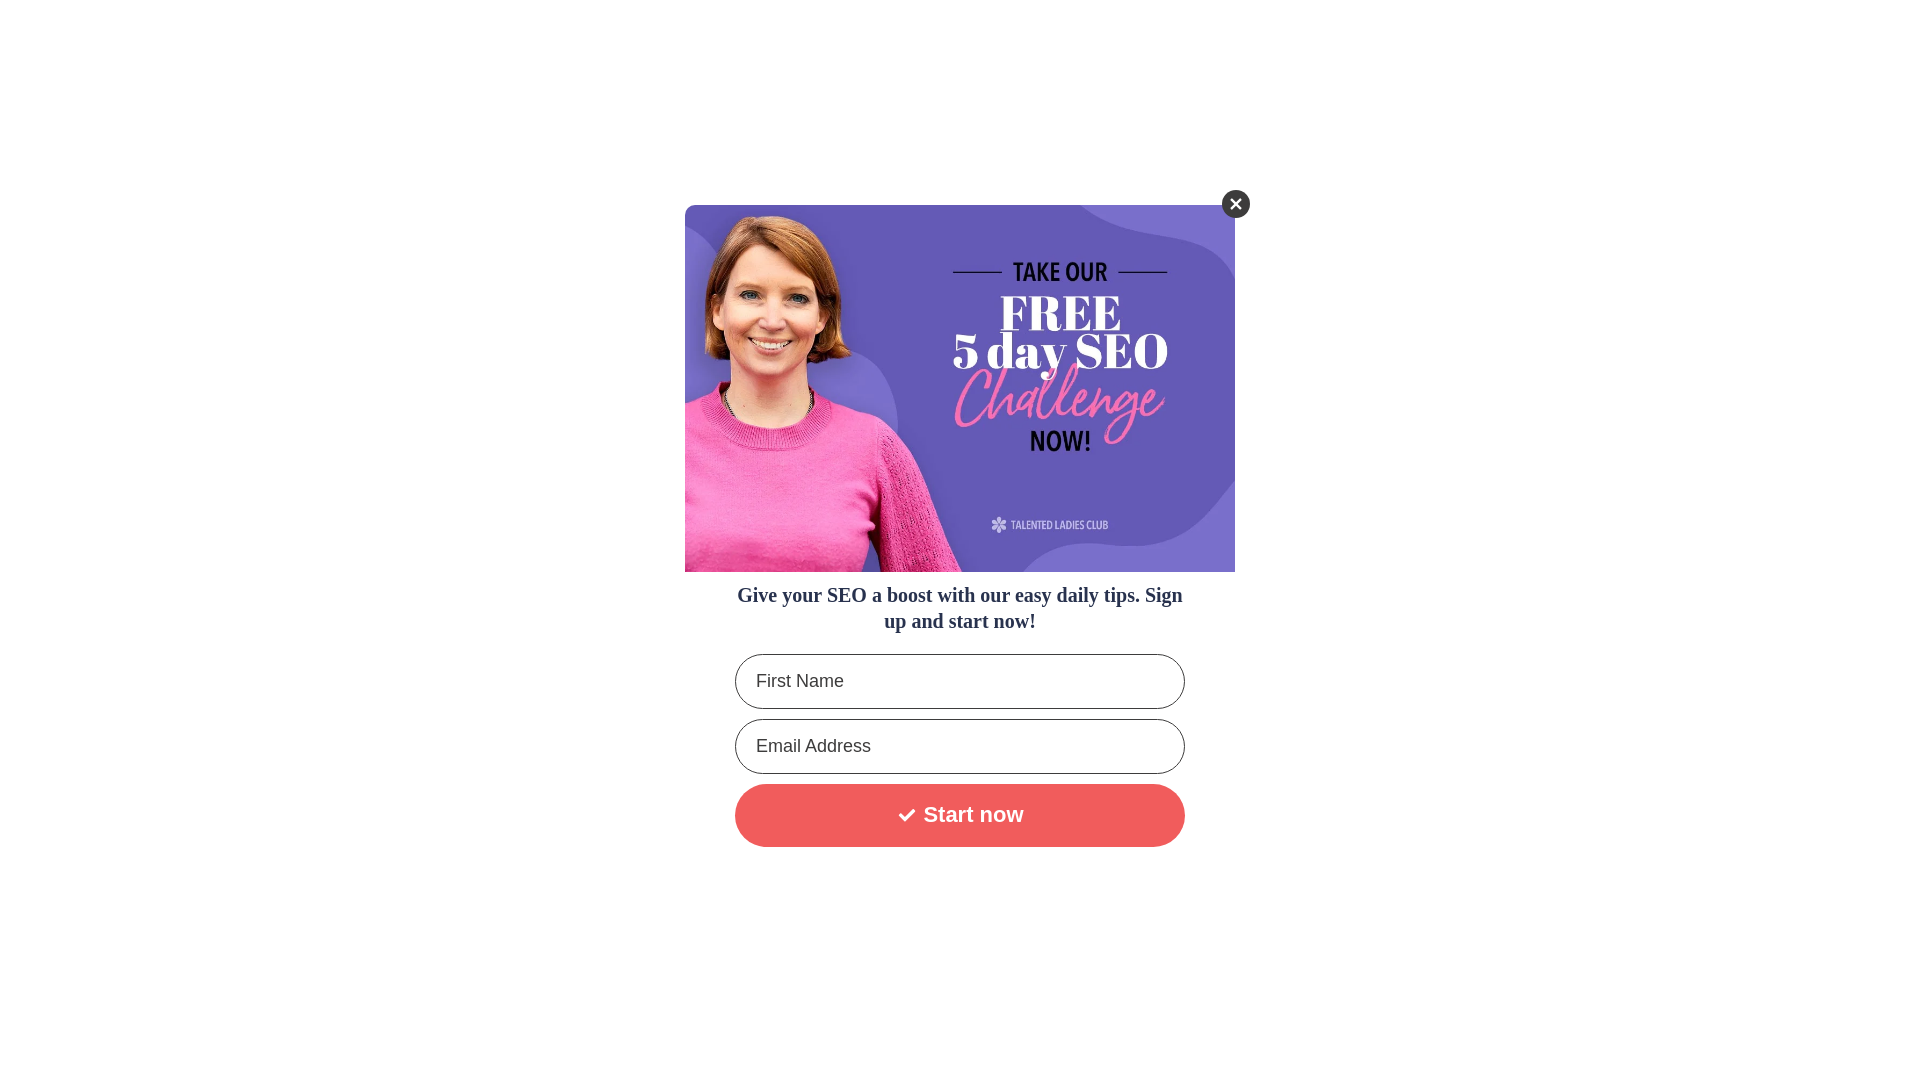 This screenshot has width=1920, height=1080. What do you see at coordinates (1244, 37) in the screenshot?
I see `Courses` at bounding box center [1244, 37].